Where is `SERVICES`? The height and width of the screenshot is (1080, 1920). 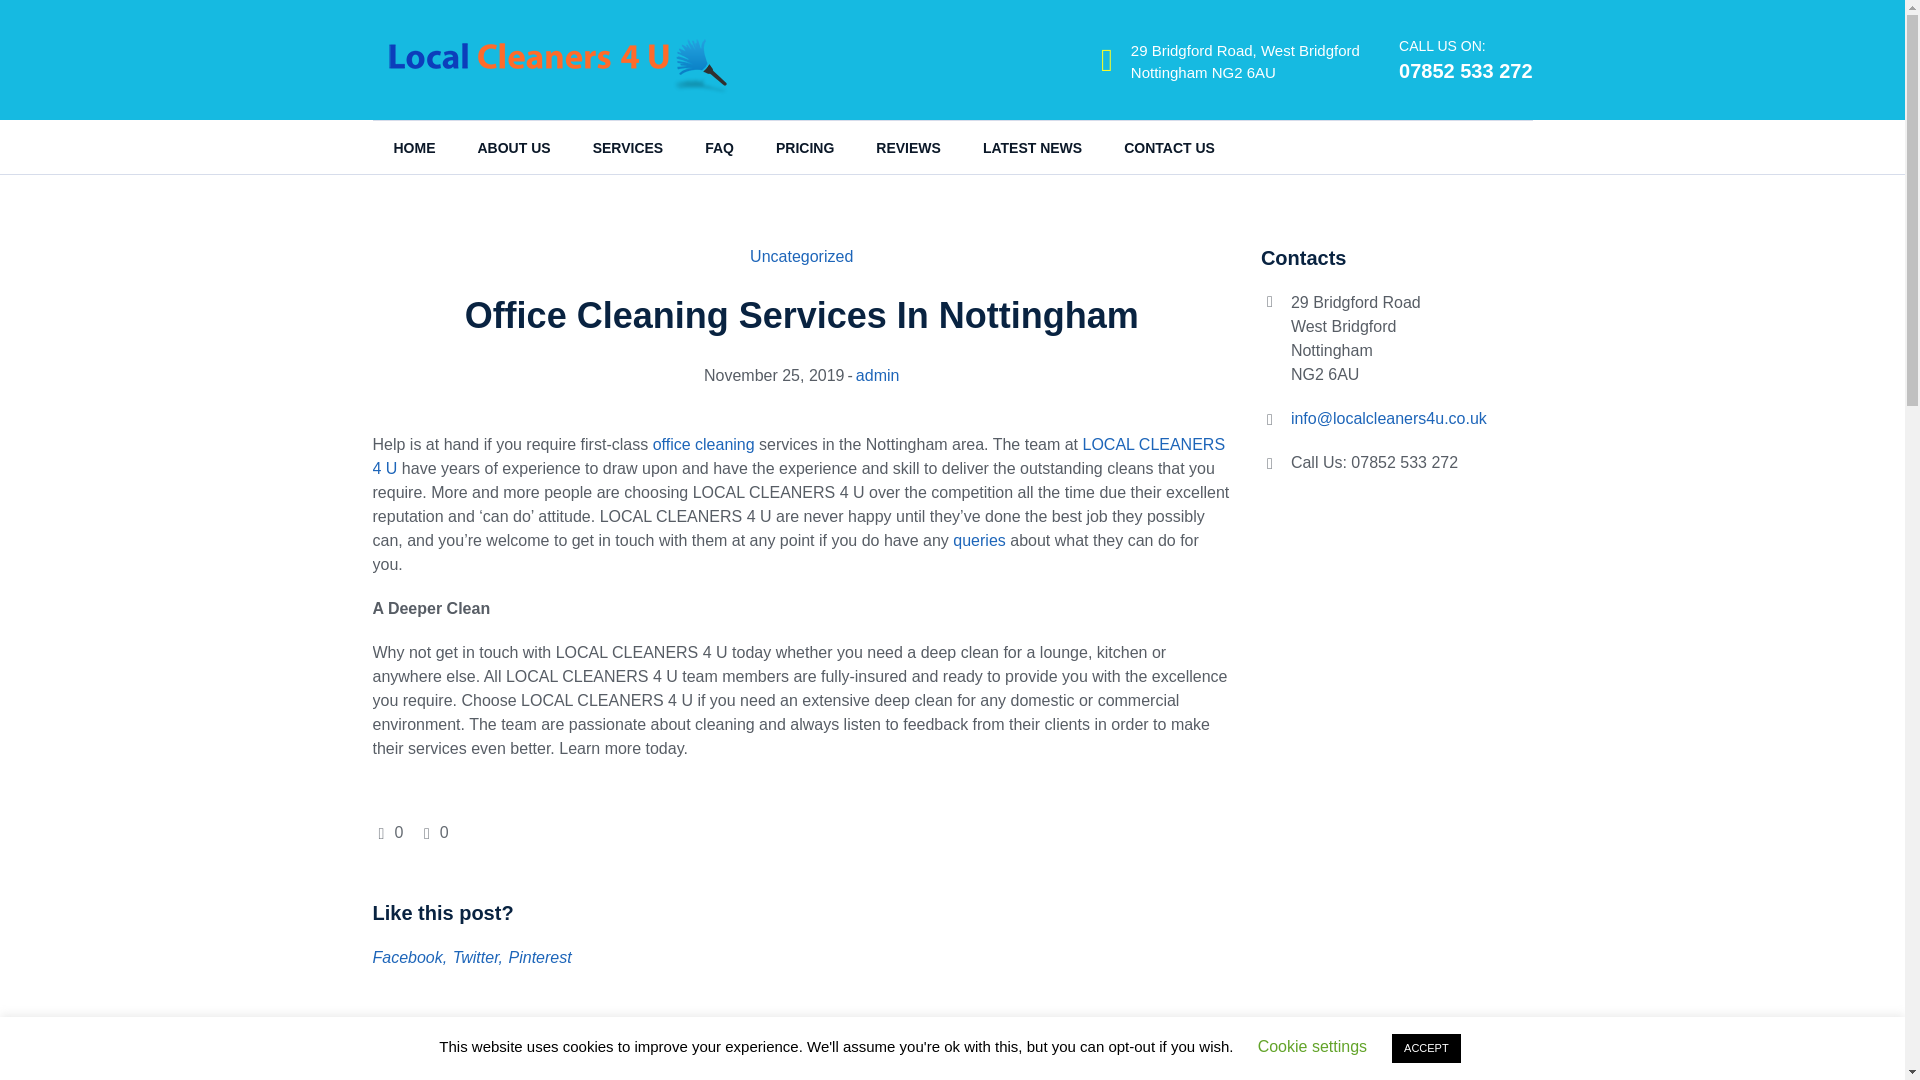
SERVICES is located at coordinates (628, 148).